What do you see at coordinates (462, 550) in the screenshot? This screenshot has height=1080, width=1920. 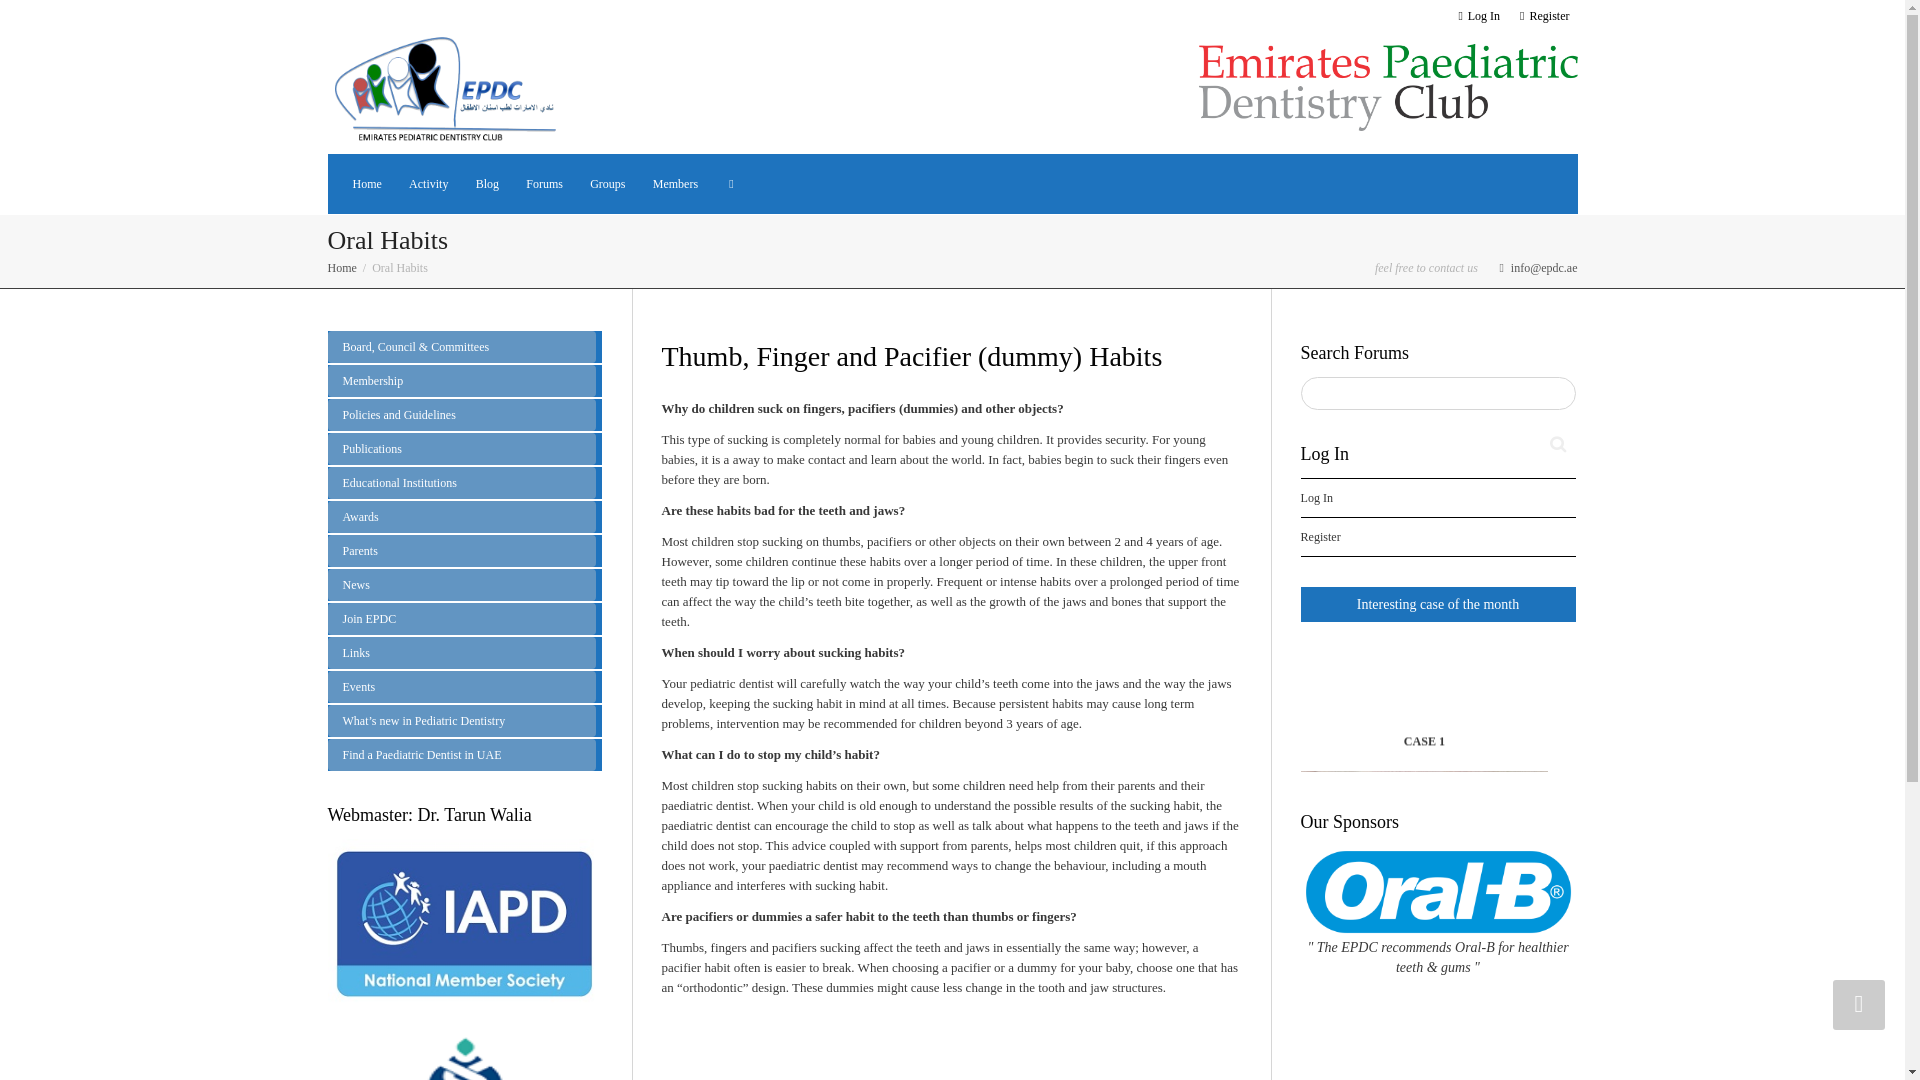 I see `Parents` at bounding box center [462, 550].